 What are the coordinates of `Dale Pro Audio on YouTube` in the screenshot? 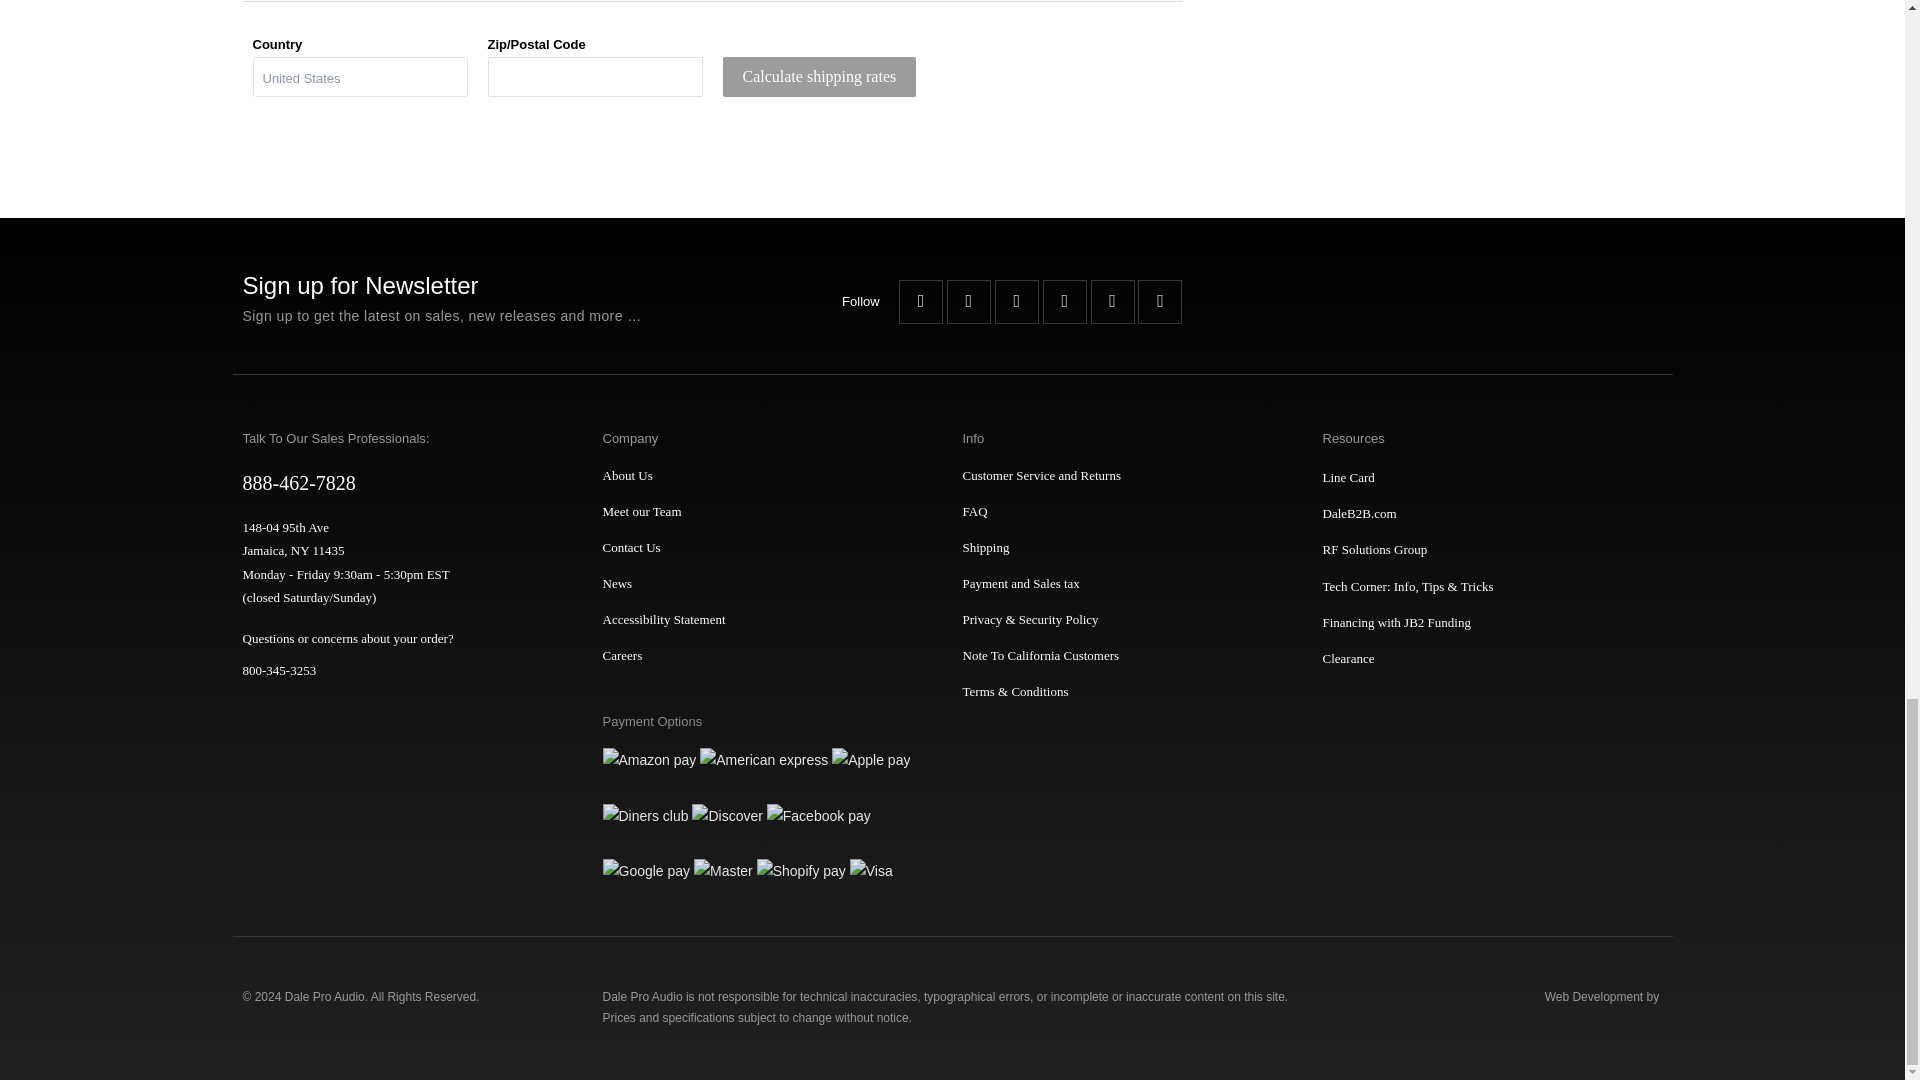 It's located at (1016, 302).